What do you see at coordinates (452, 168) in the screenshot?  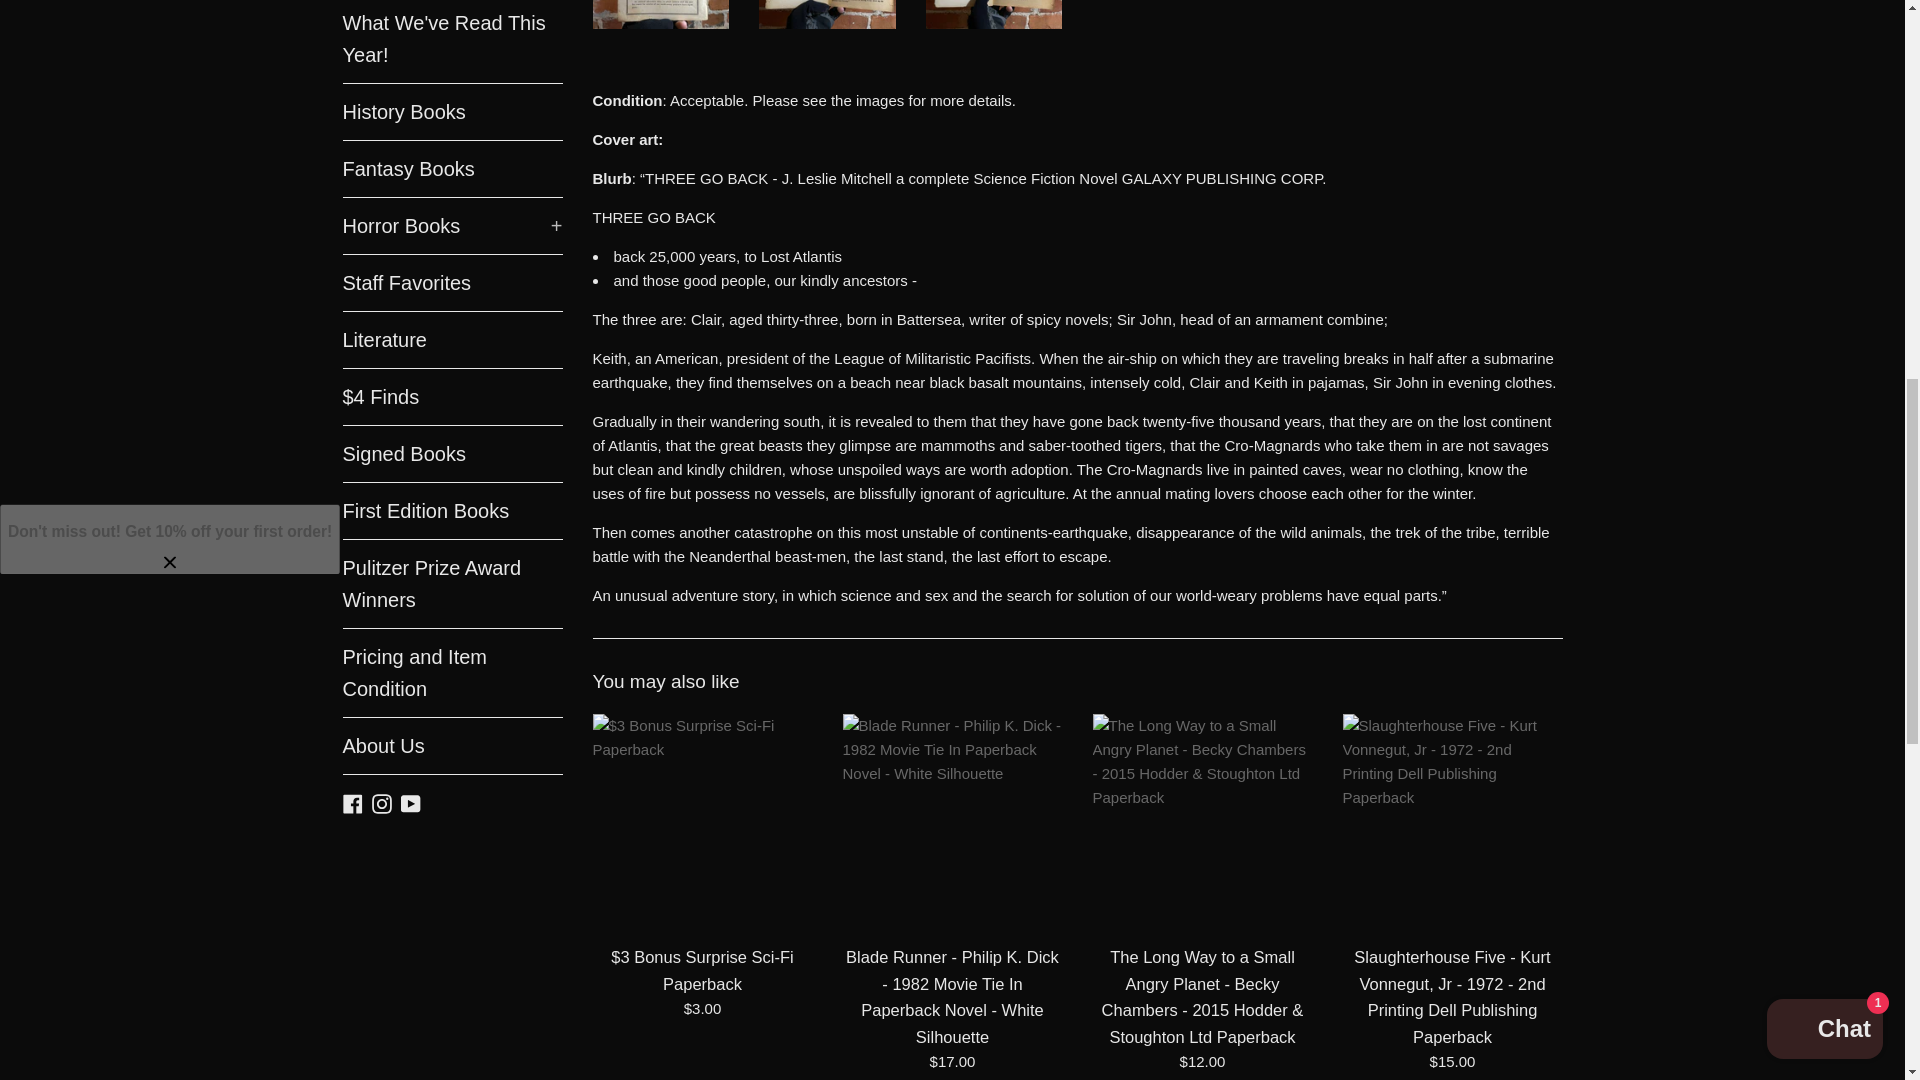 I see `Fantasy Books` at bounding box center [452, 168].